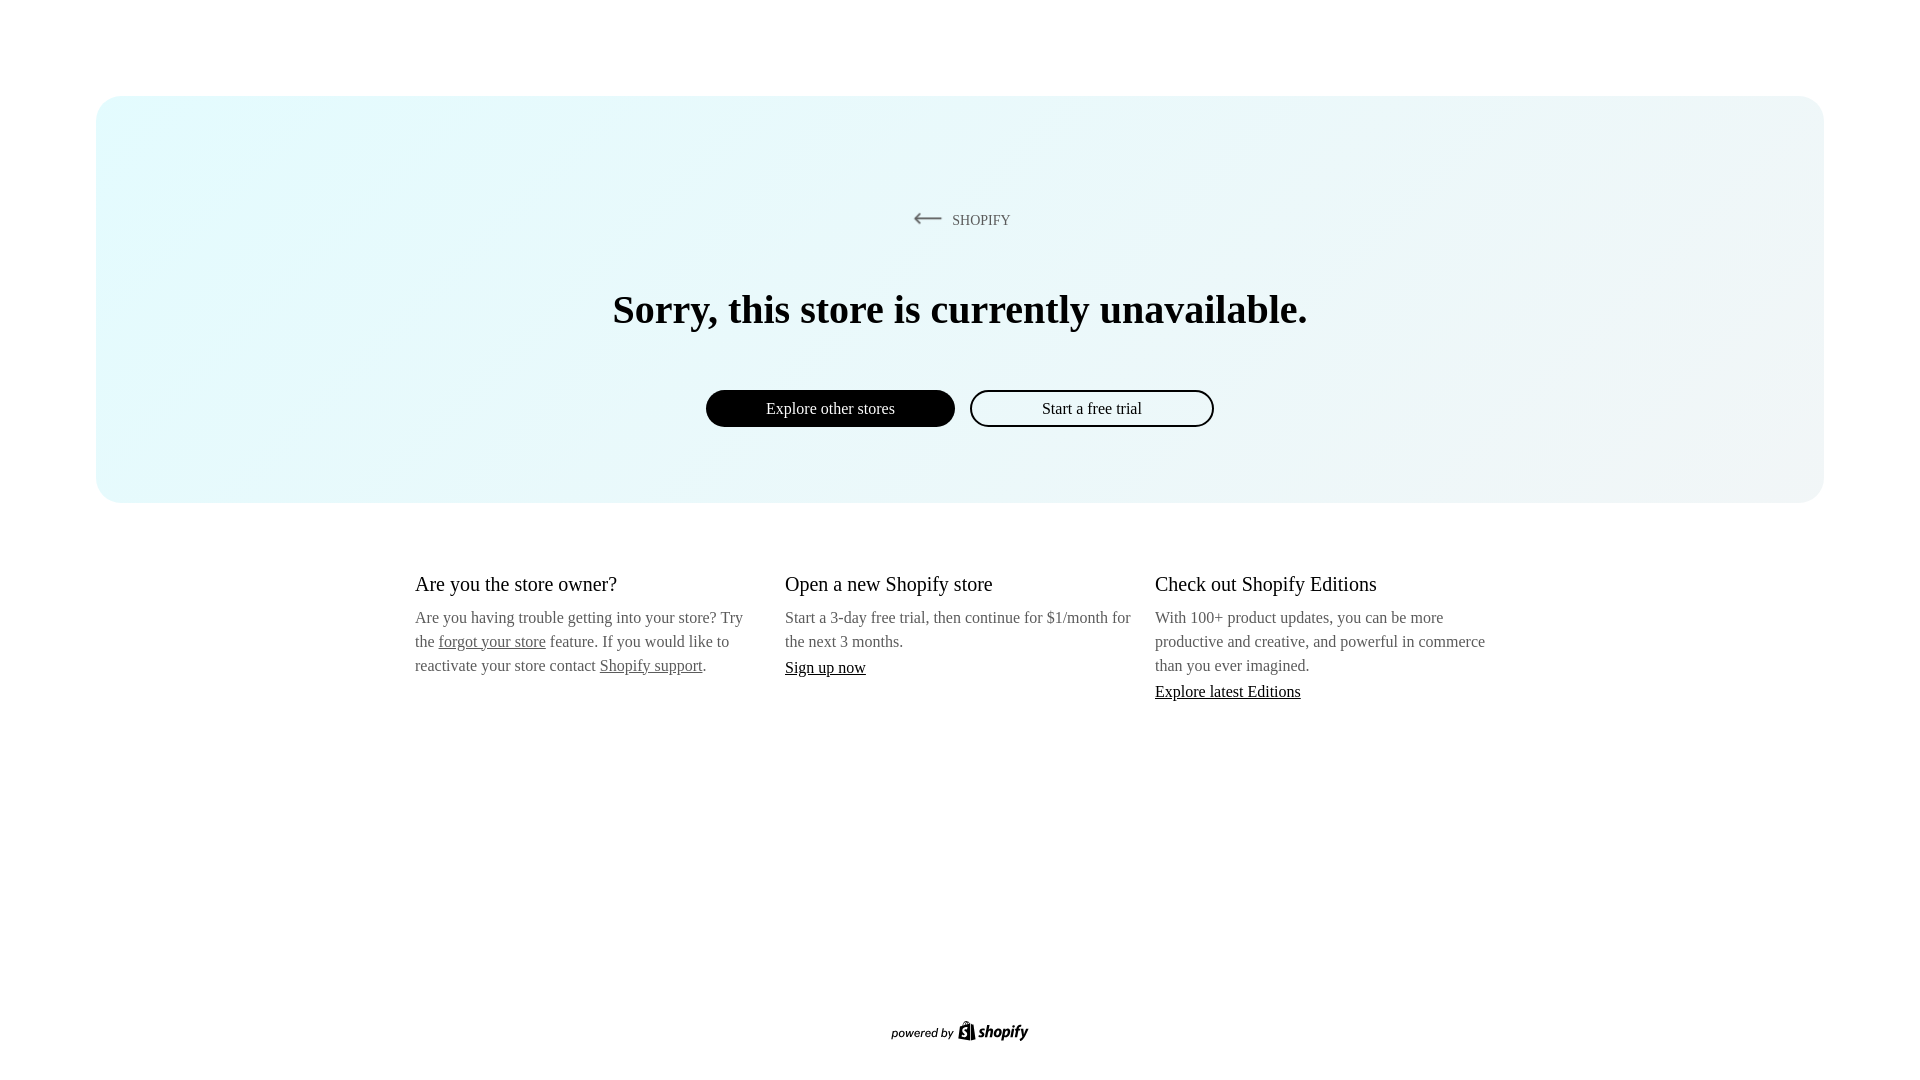  Describe the element at coordinates (825, 667) in the screenshot. I see `Sign up now` at that location.